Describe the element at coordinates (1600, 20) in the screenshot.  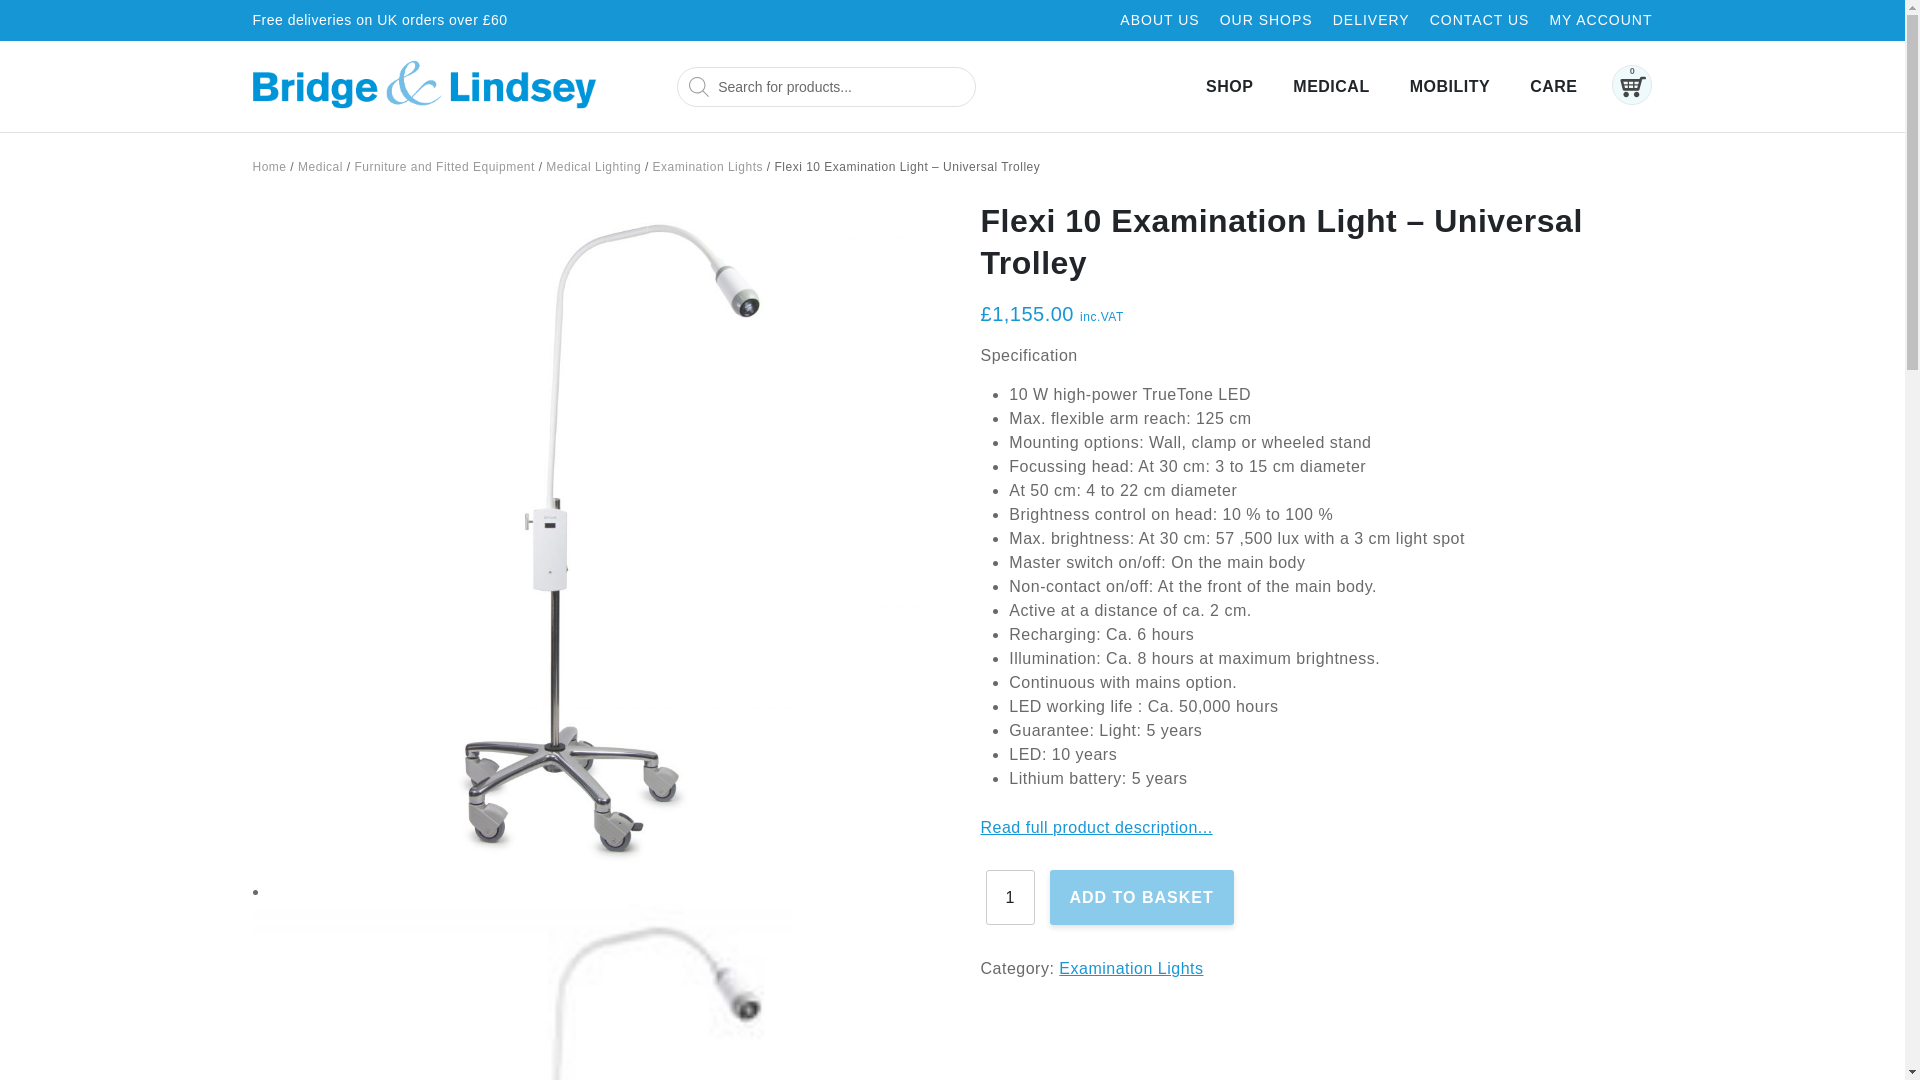
I see `MY ACCOUNT` at that location.